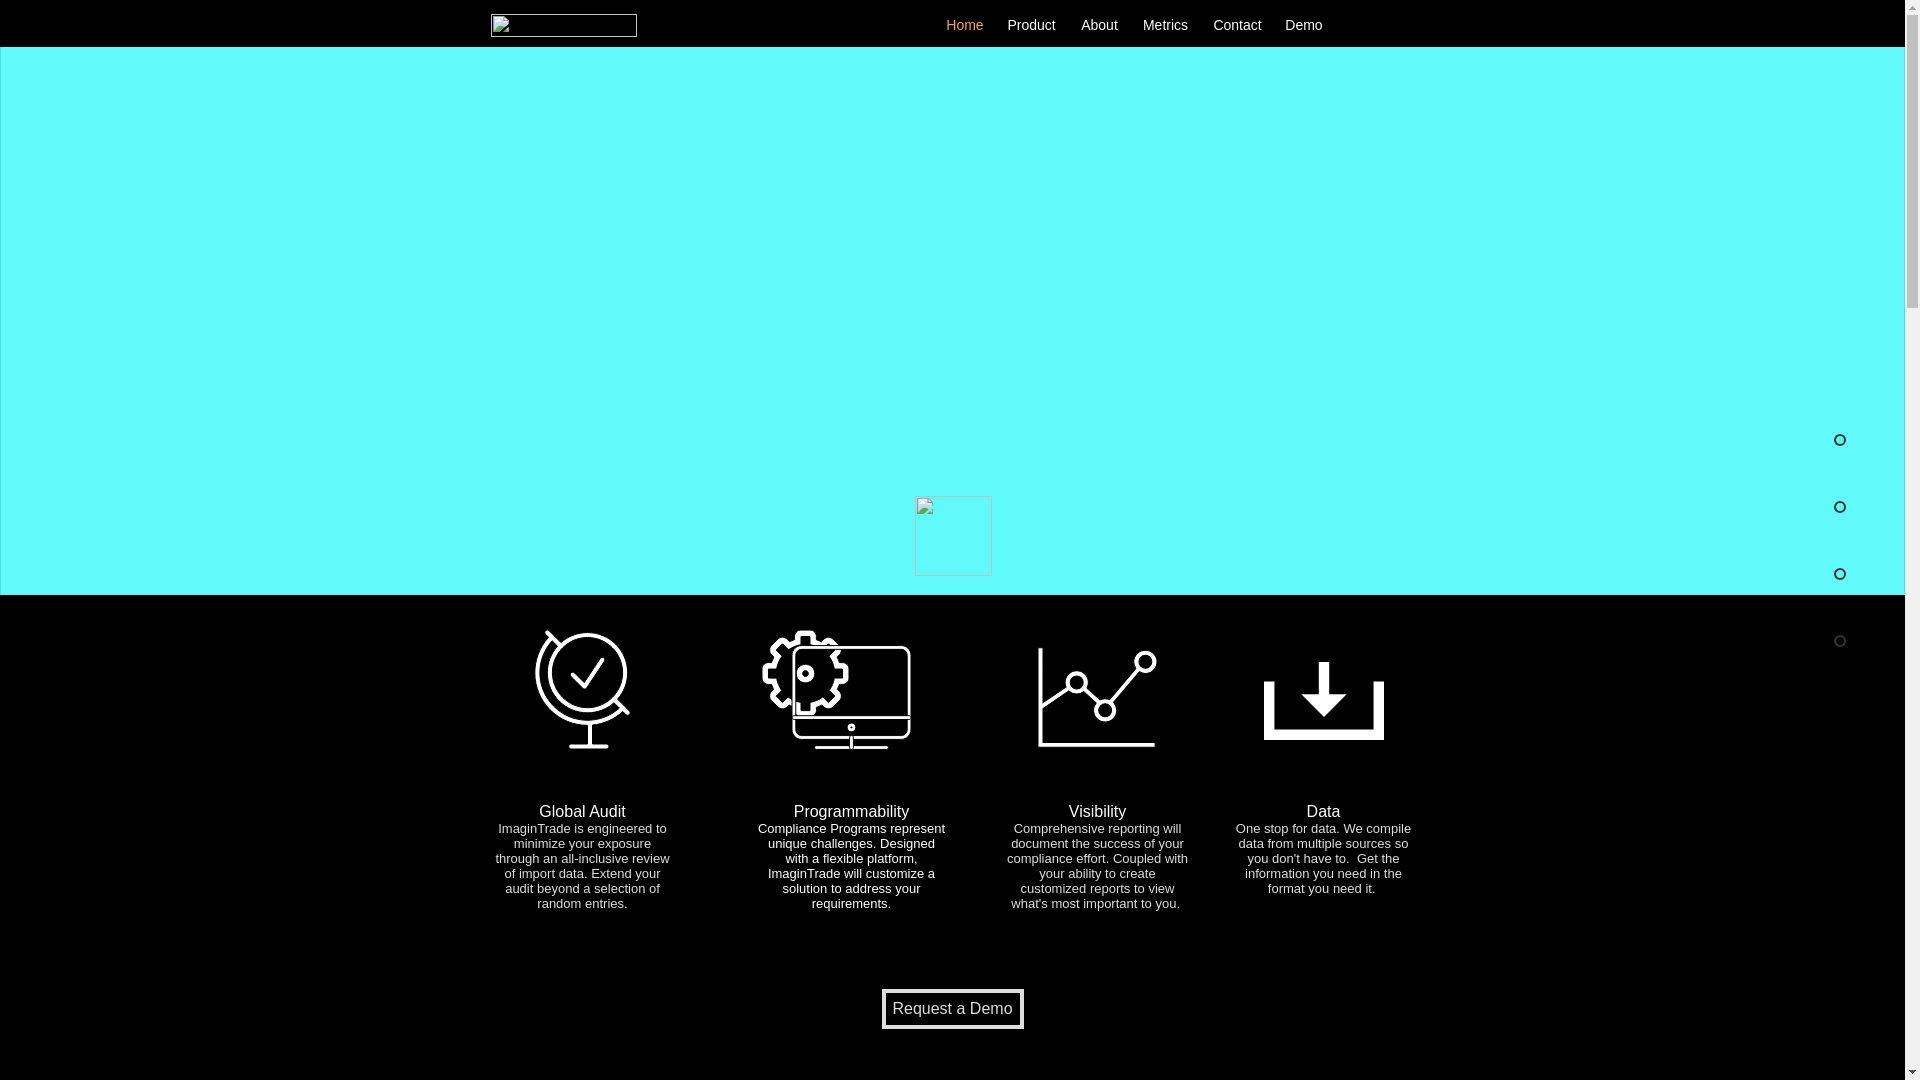 The image size is (1920, 1080). Describe the element at coordinates (1098, 24) in the screenshot. I see `About` at that location.